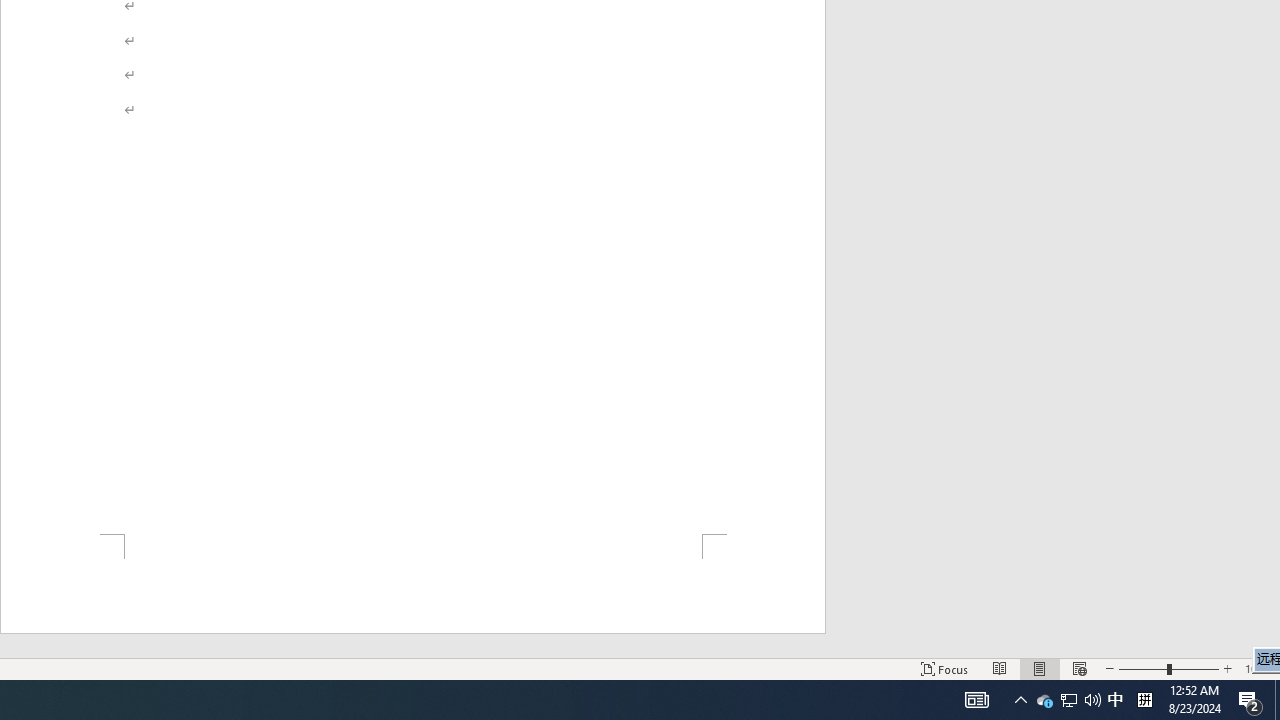  I want to click on Q2790: 100%, so click(1068, 700).